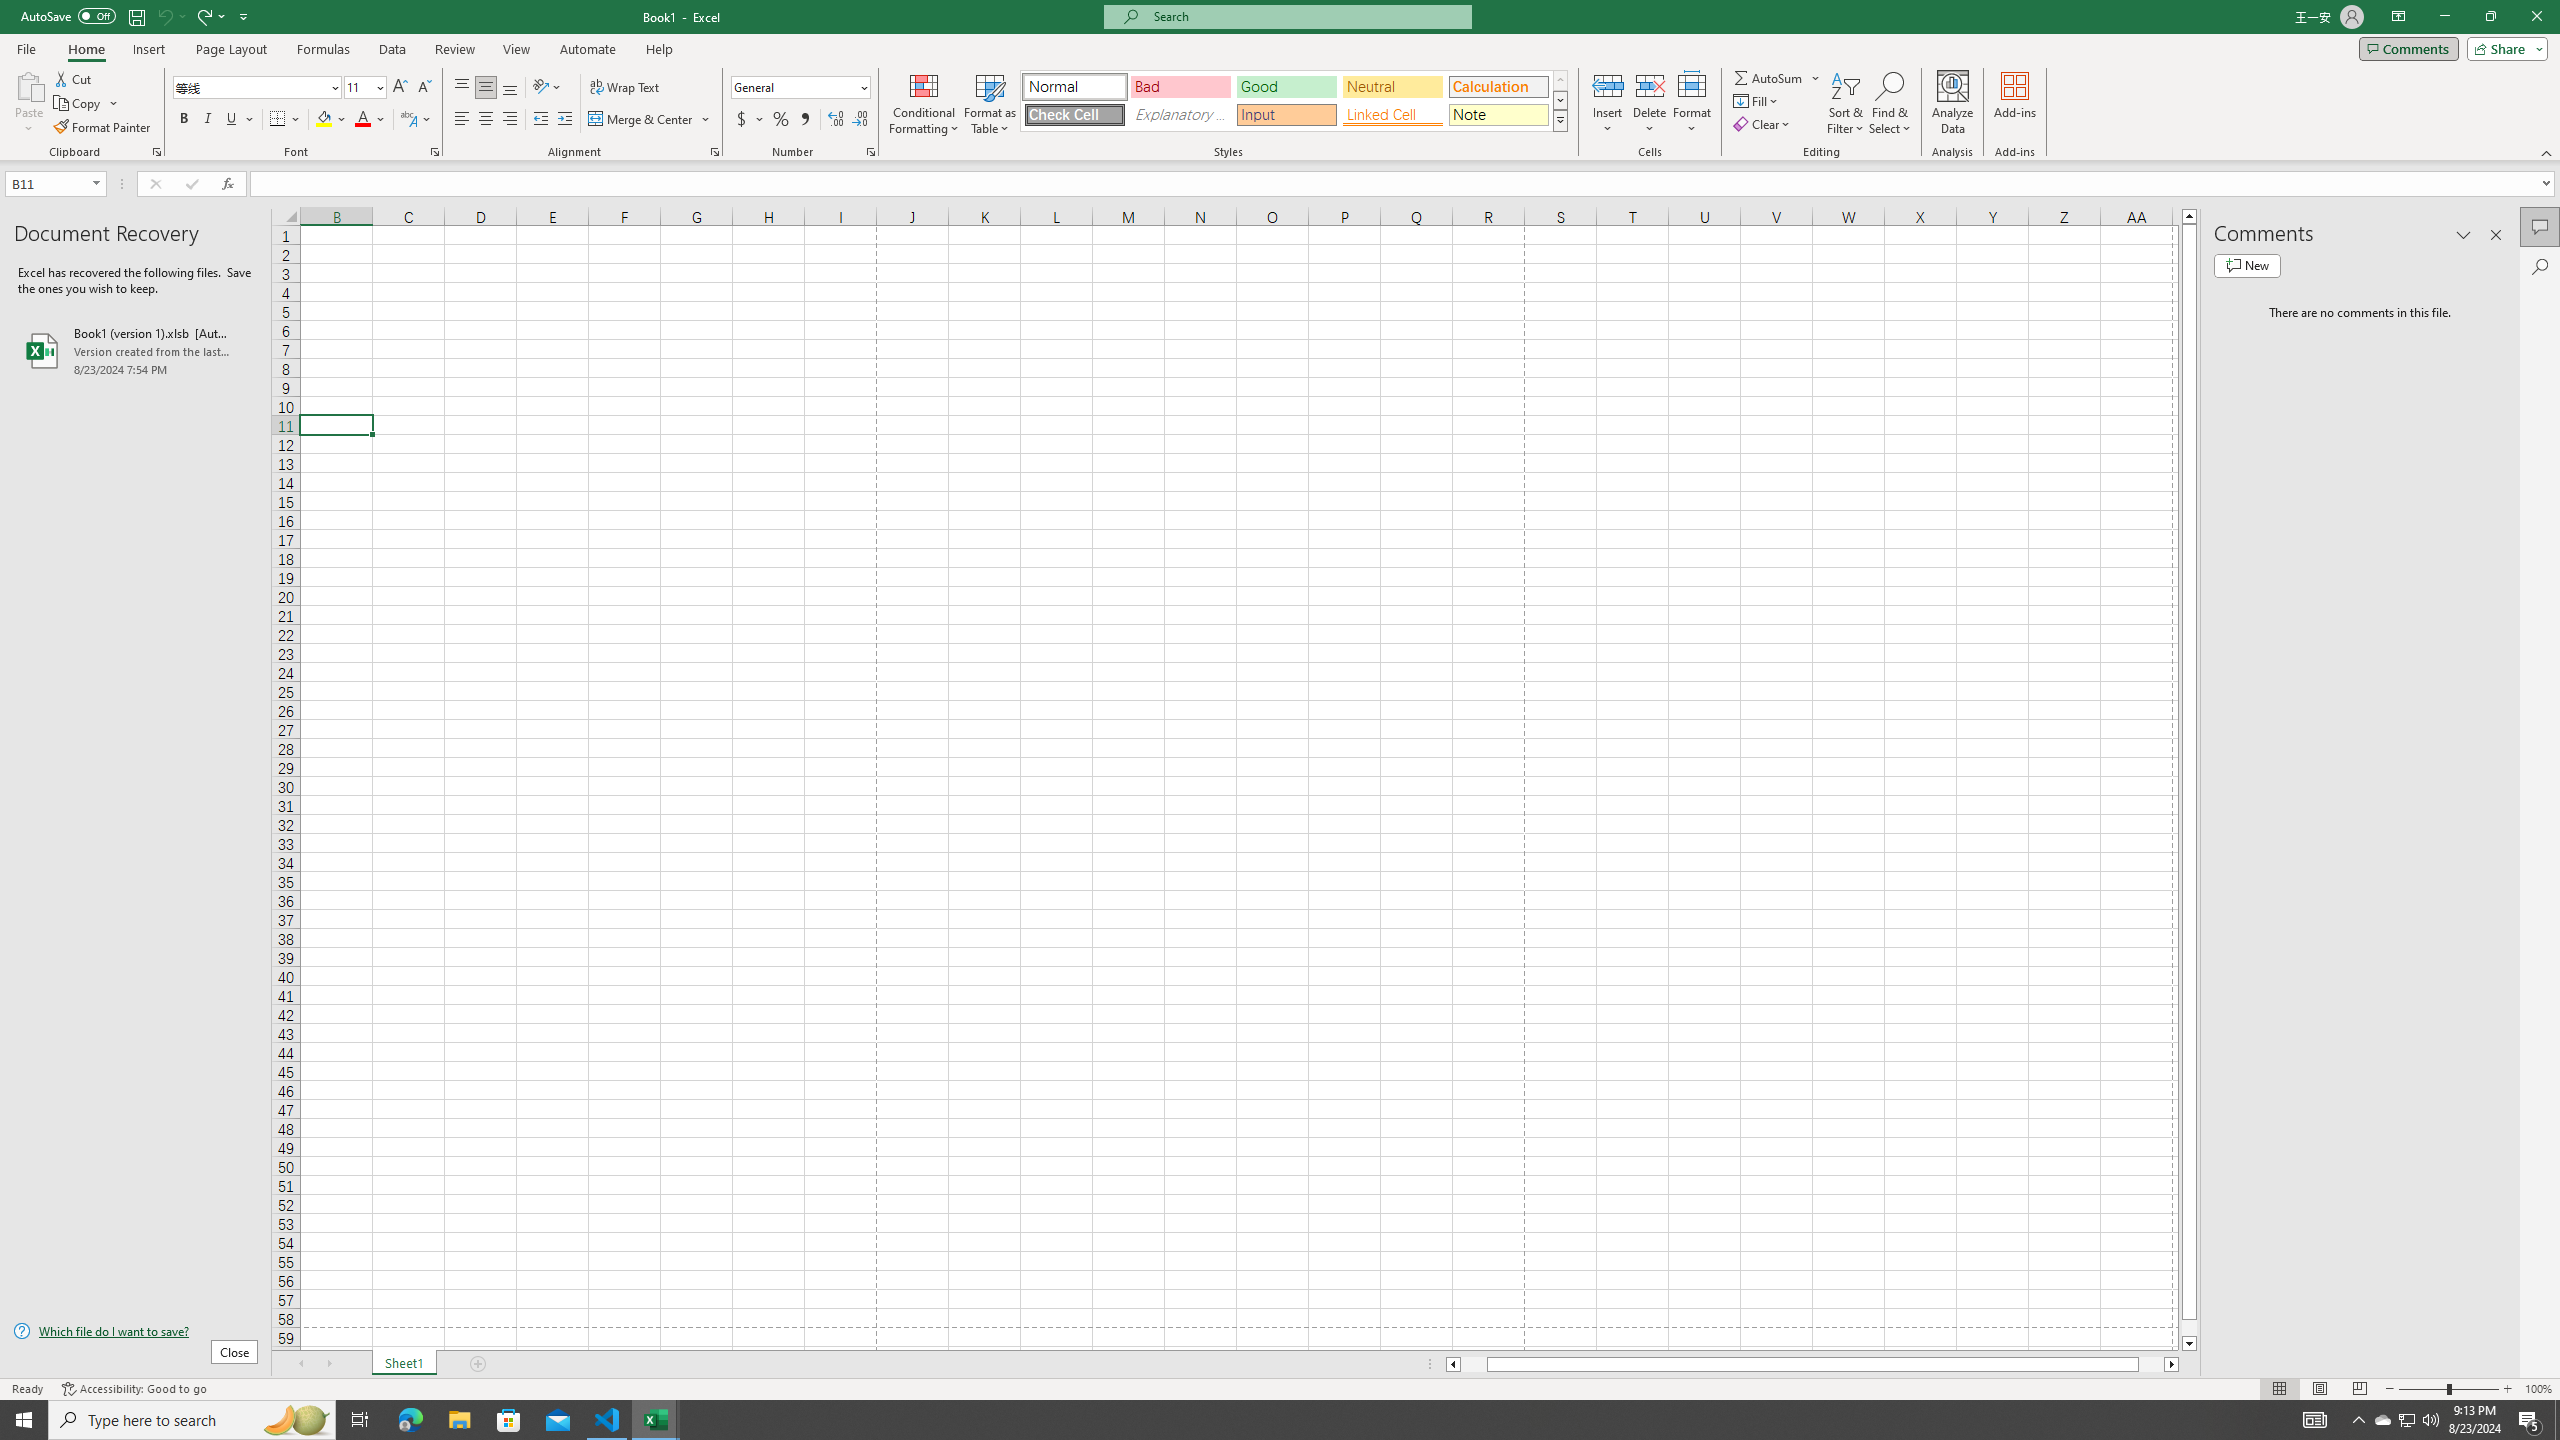 This screenshot has width=2560, height=1440. Describe the element at coordinates (1392, 86) in the screenshot. I see `Neutral` at that location.